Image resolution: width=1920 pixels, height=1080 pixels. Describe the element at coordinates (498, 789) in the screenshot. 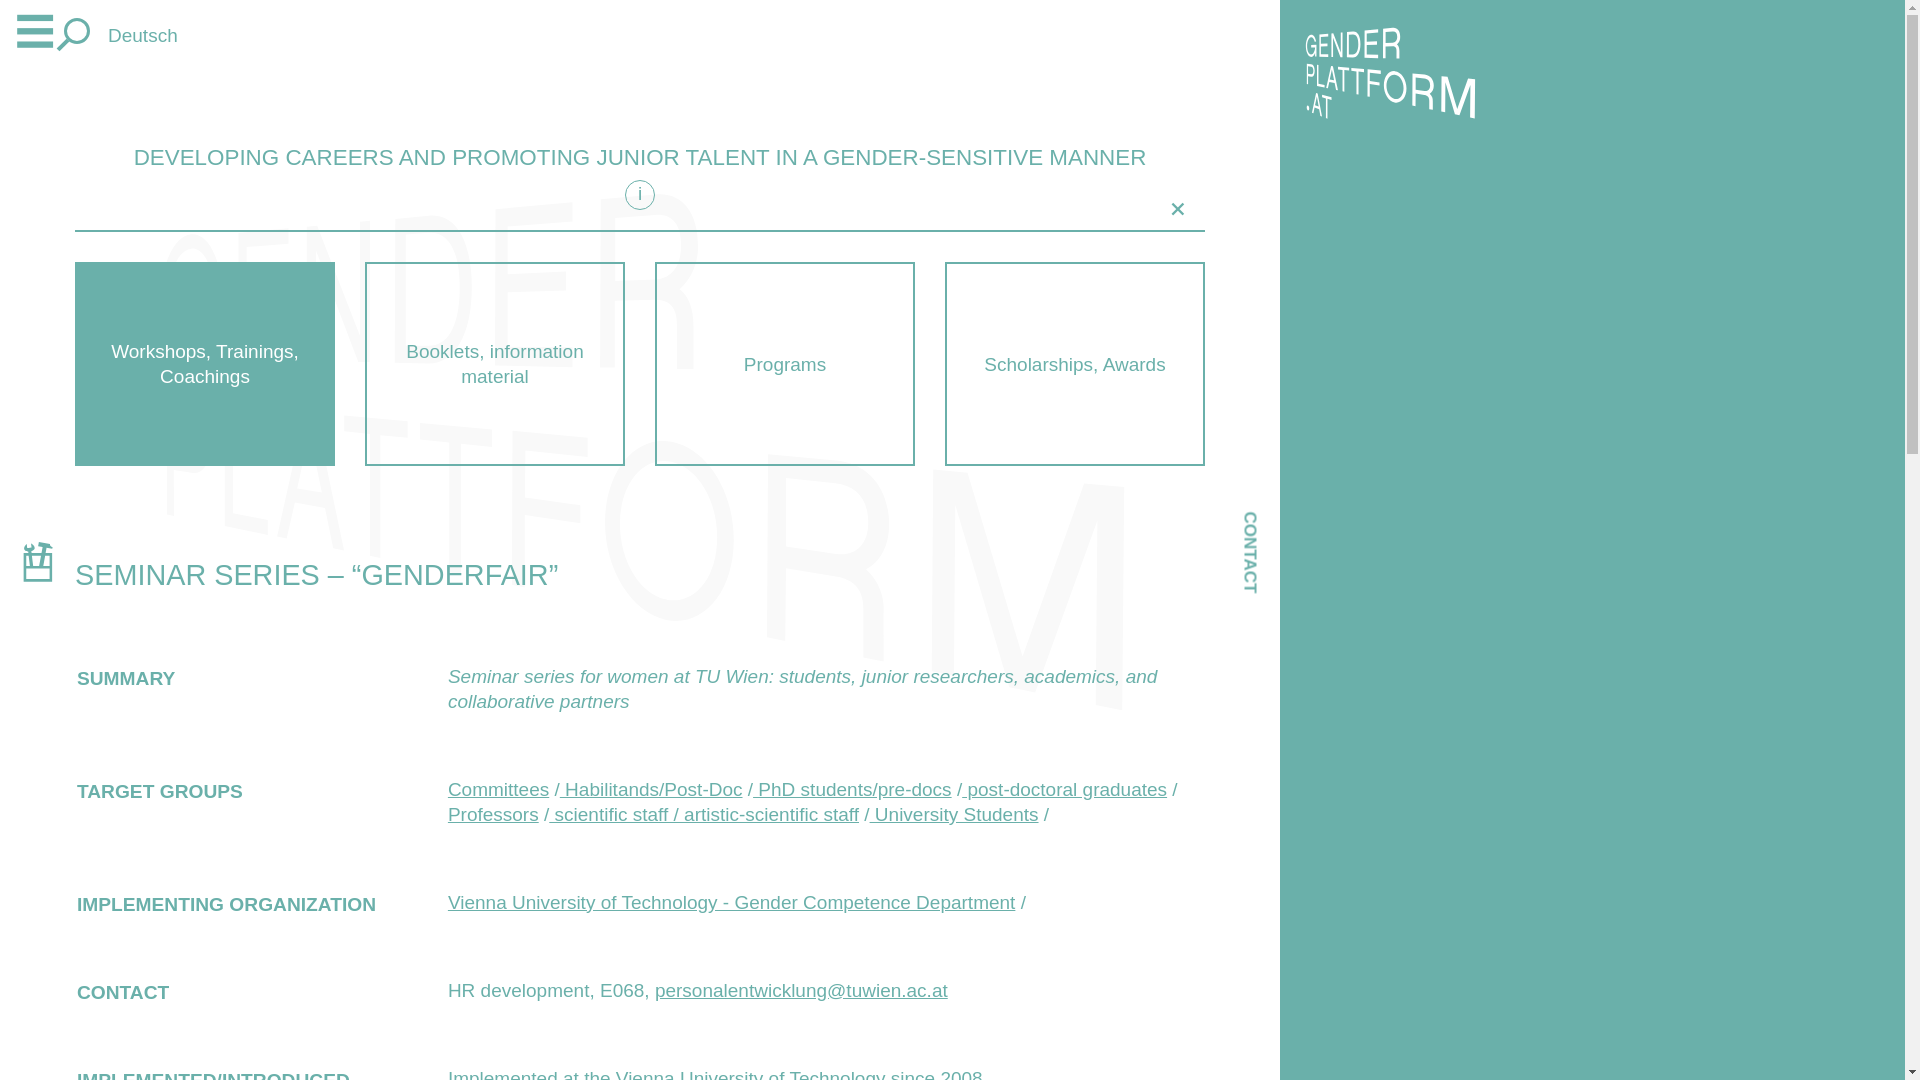

I see `View all posts in Committees` at that location.